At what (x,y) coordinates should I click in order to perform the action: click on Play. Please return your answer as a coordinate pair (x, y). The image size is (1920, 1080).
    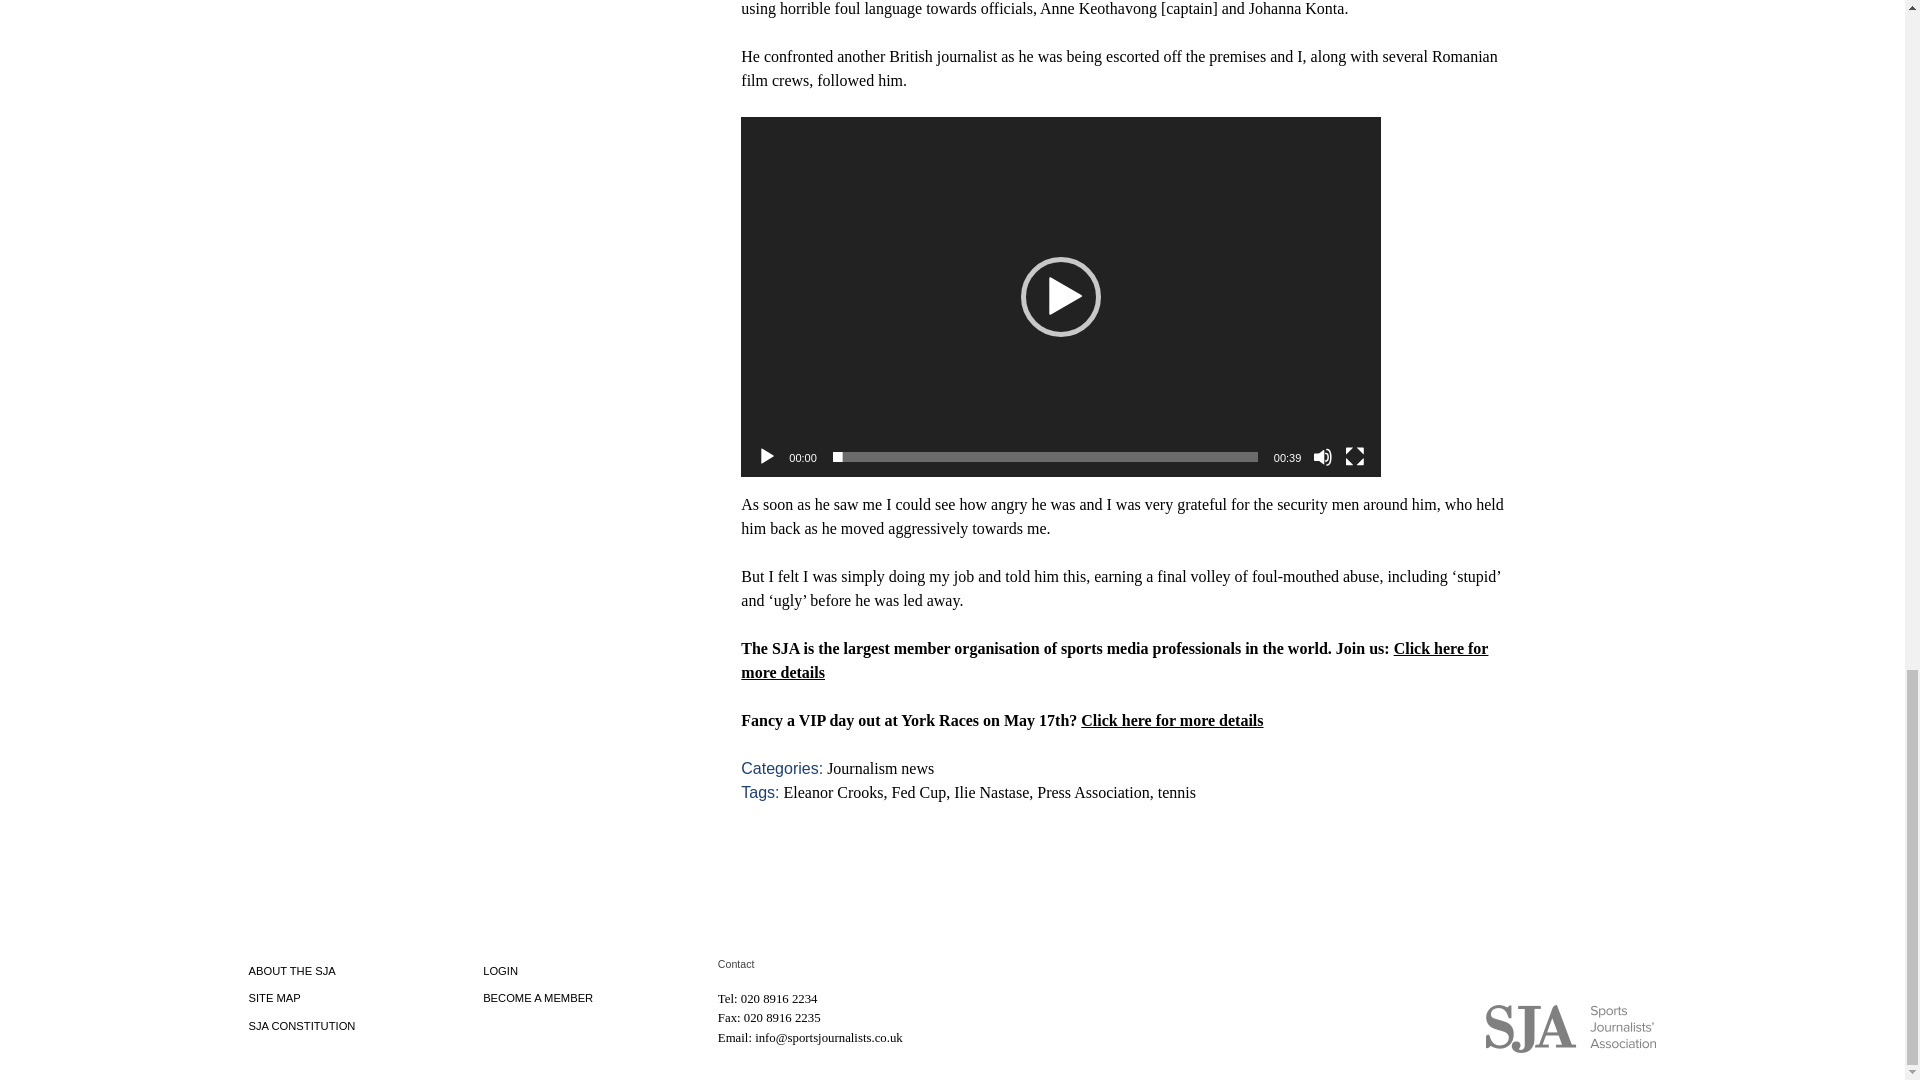
    Looking at the image, I should click on (766, 456).